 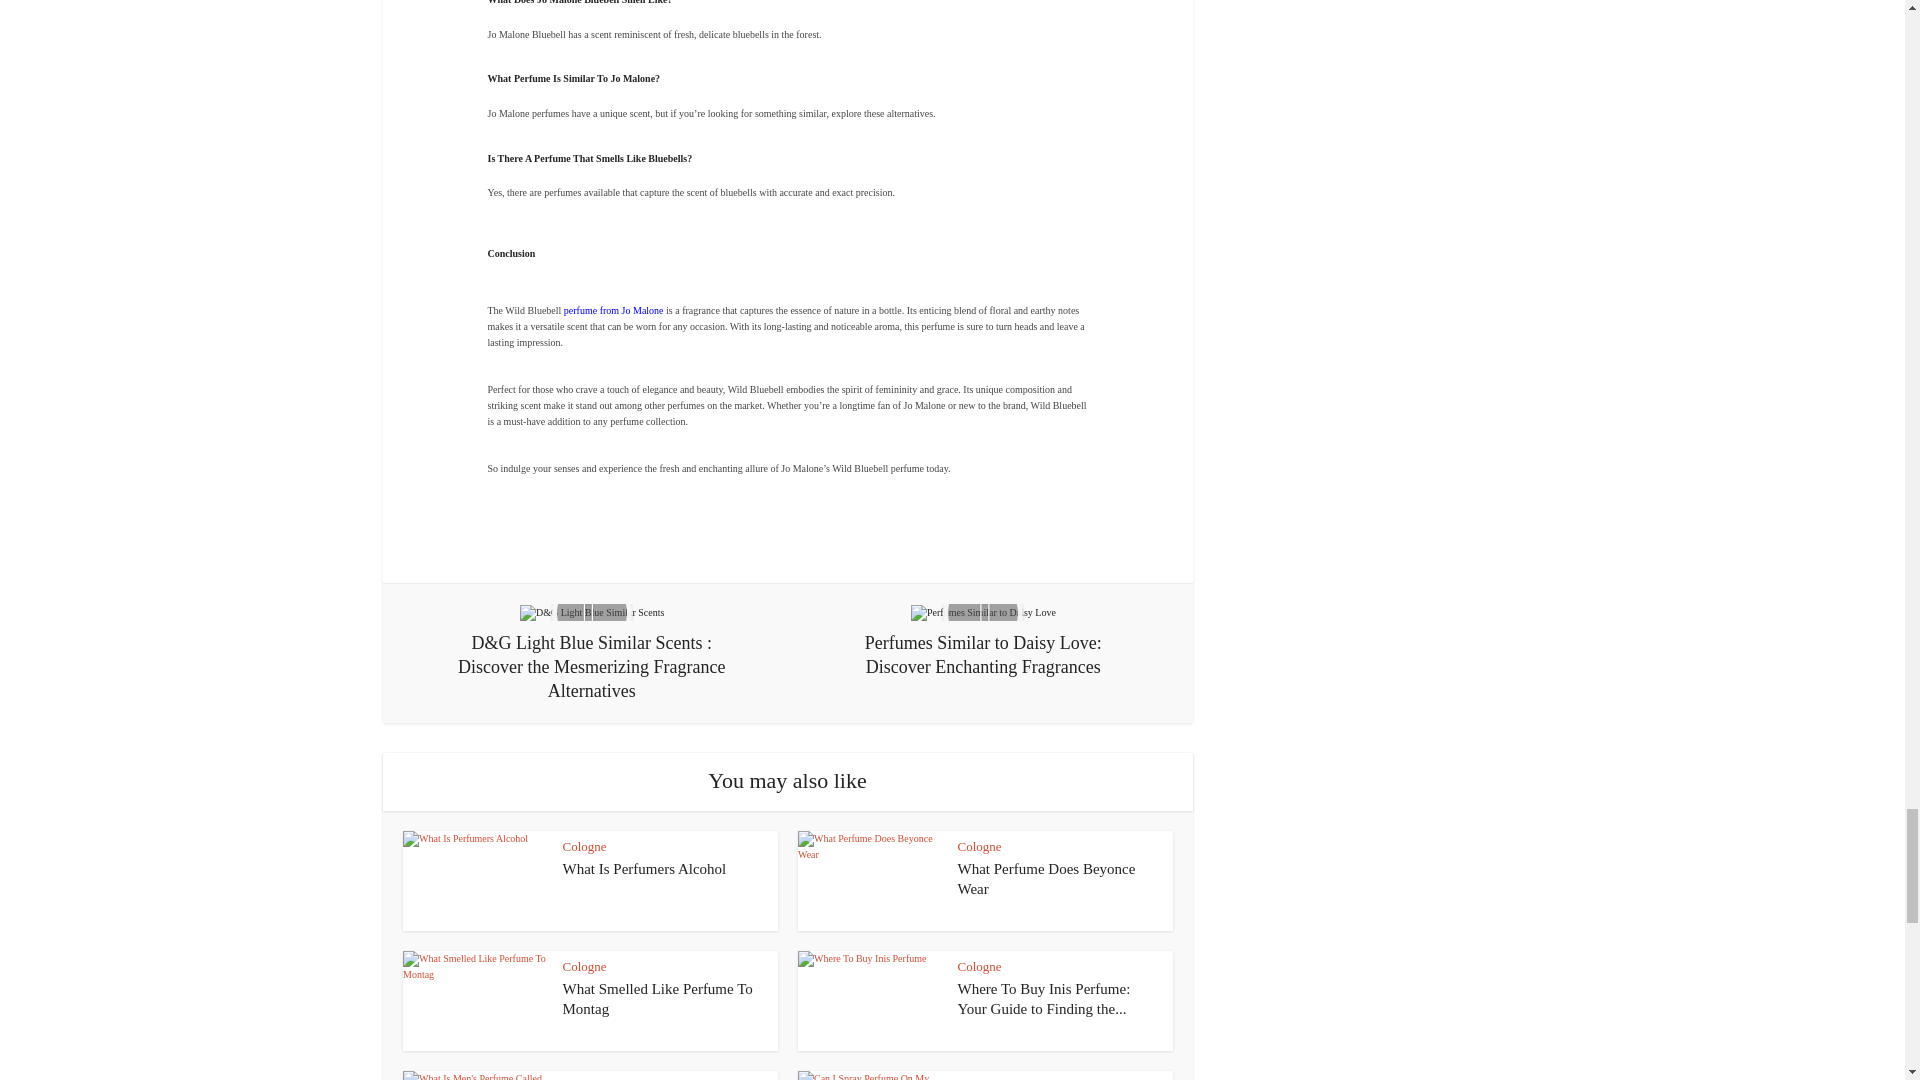 What do you see at coordinates (870, 880) in the screenshot?
I see `What Perfume Does Beyonce Wear 8` at bounding box center [870, 880].